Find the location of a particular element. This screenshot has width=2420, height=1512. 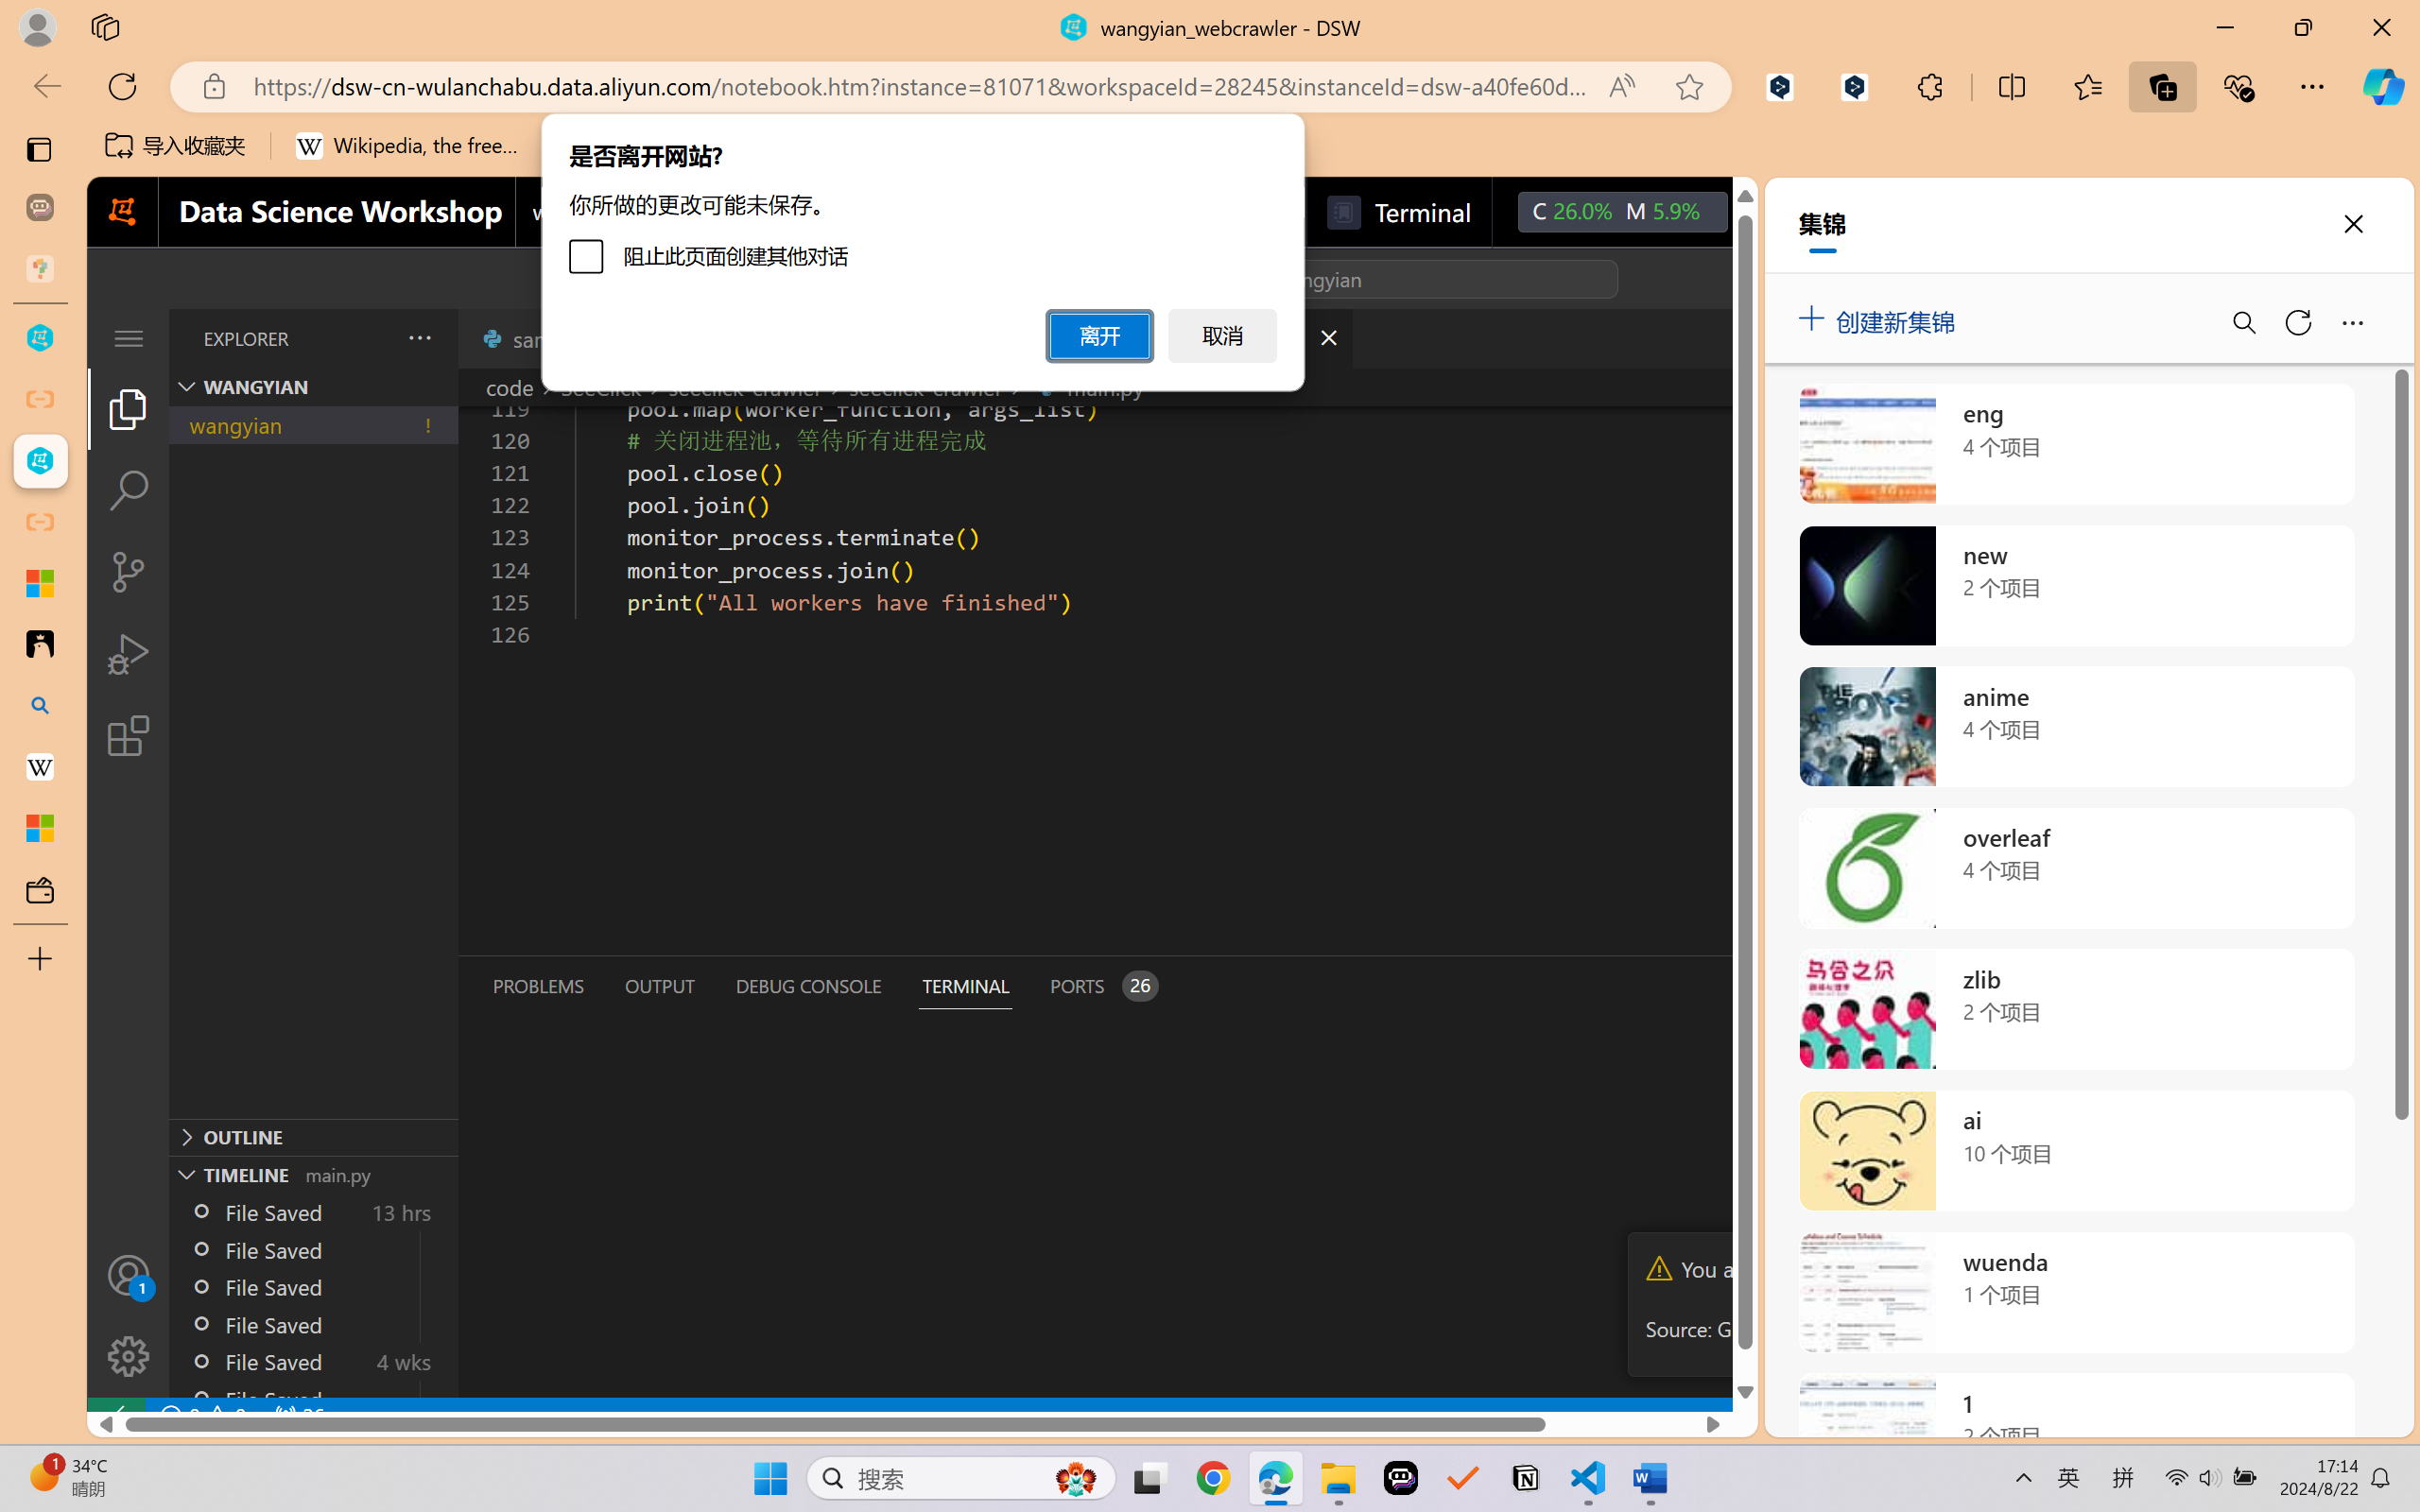

Earth - Wikipedia is located at coordinates (40, 767).